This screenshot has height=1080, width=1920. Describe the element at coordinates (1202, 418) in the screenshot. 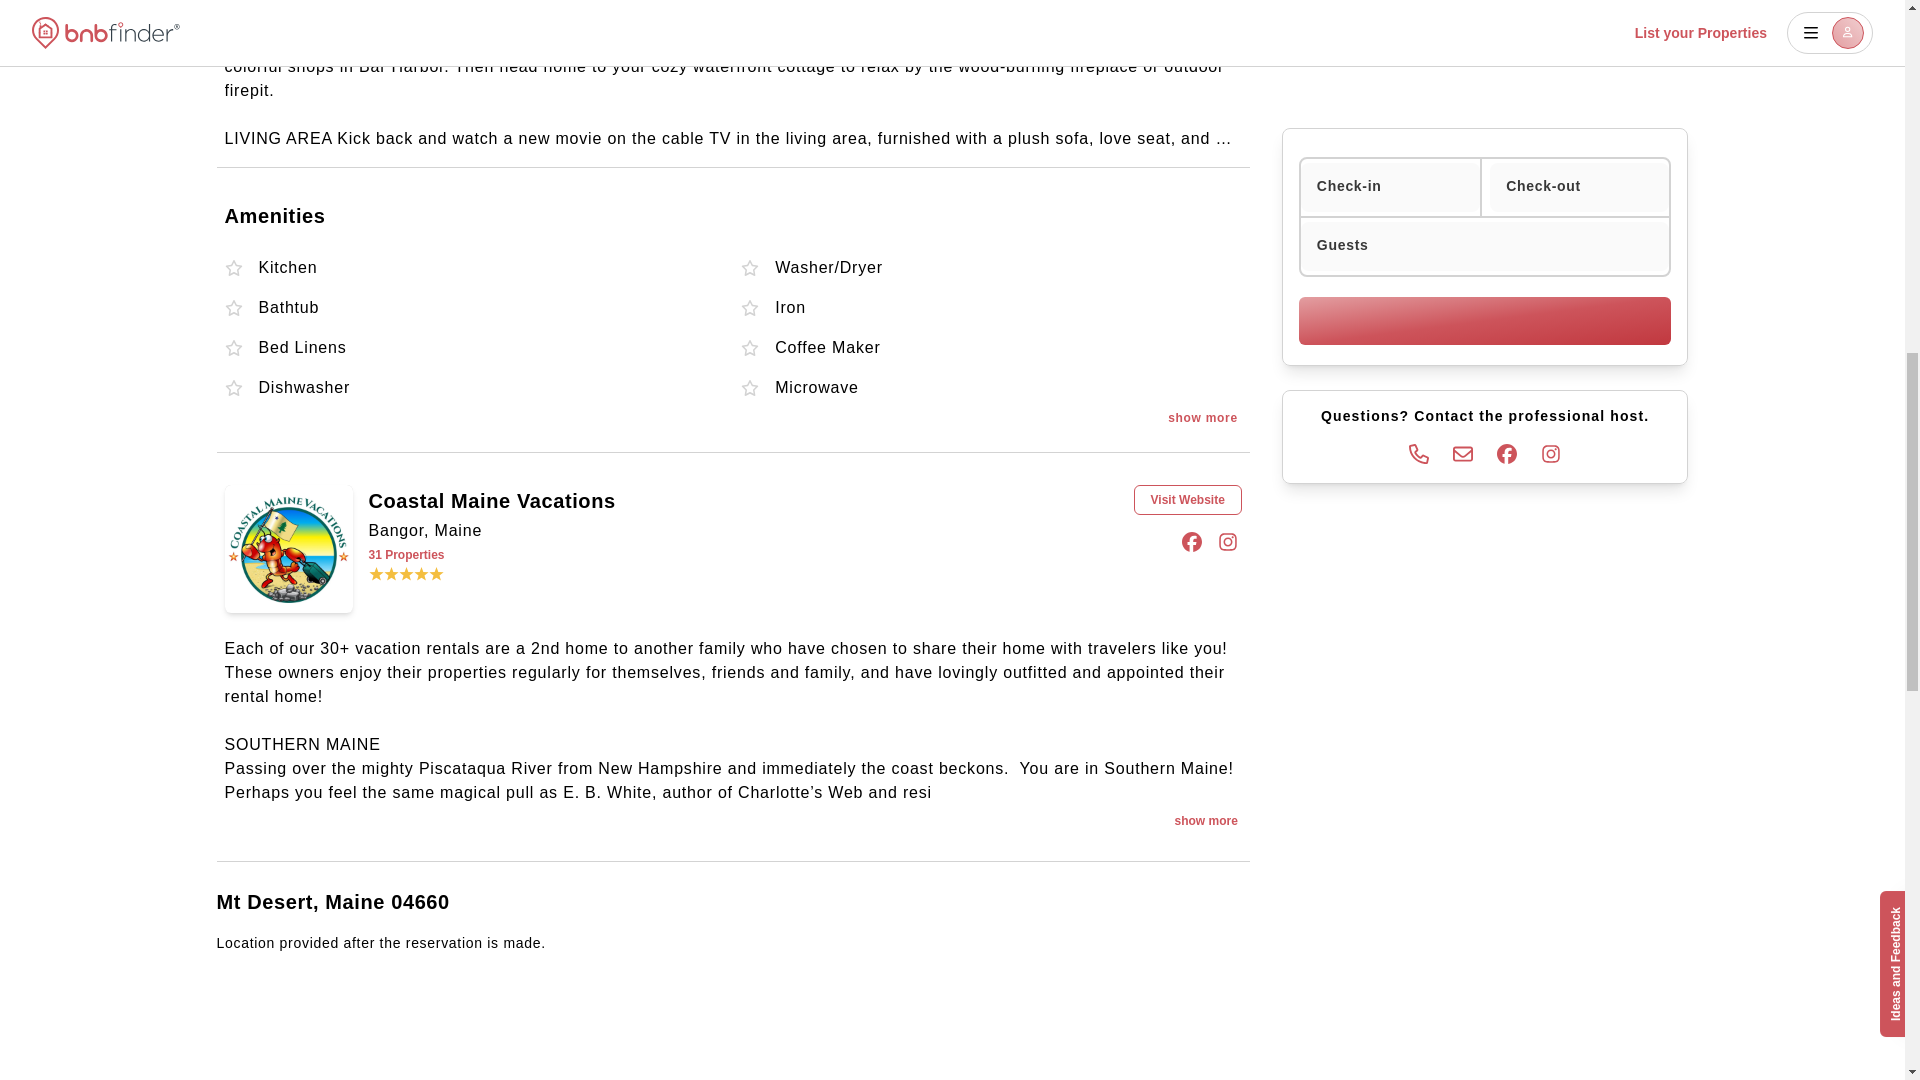

I see `show more` at that location.